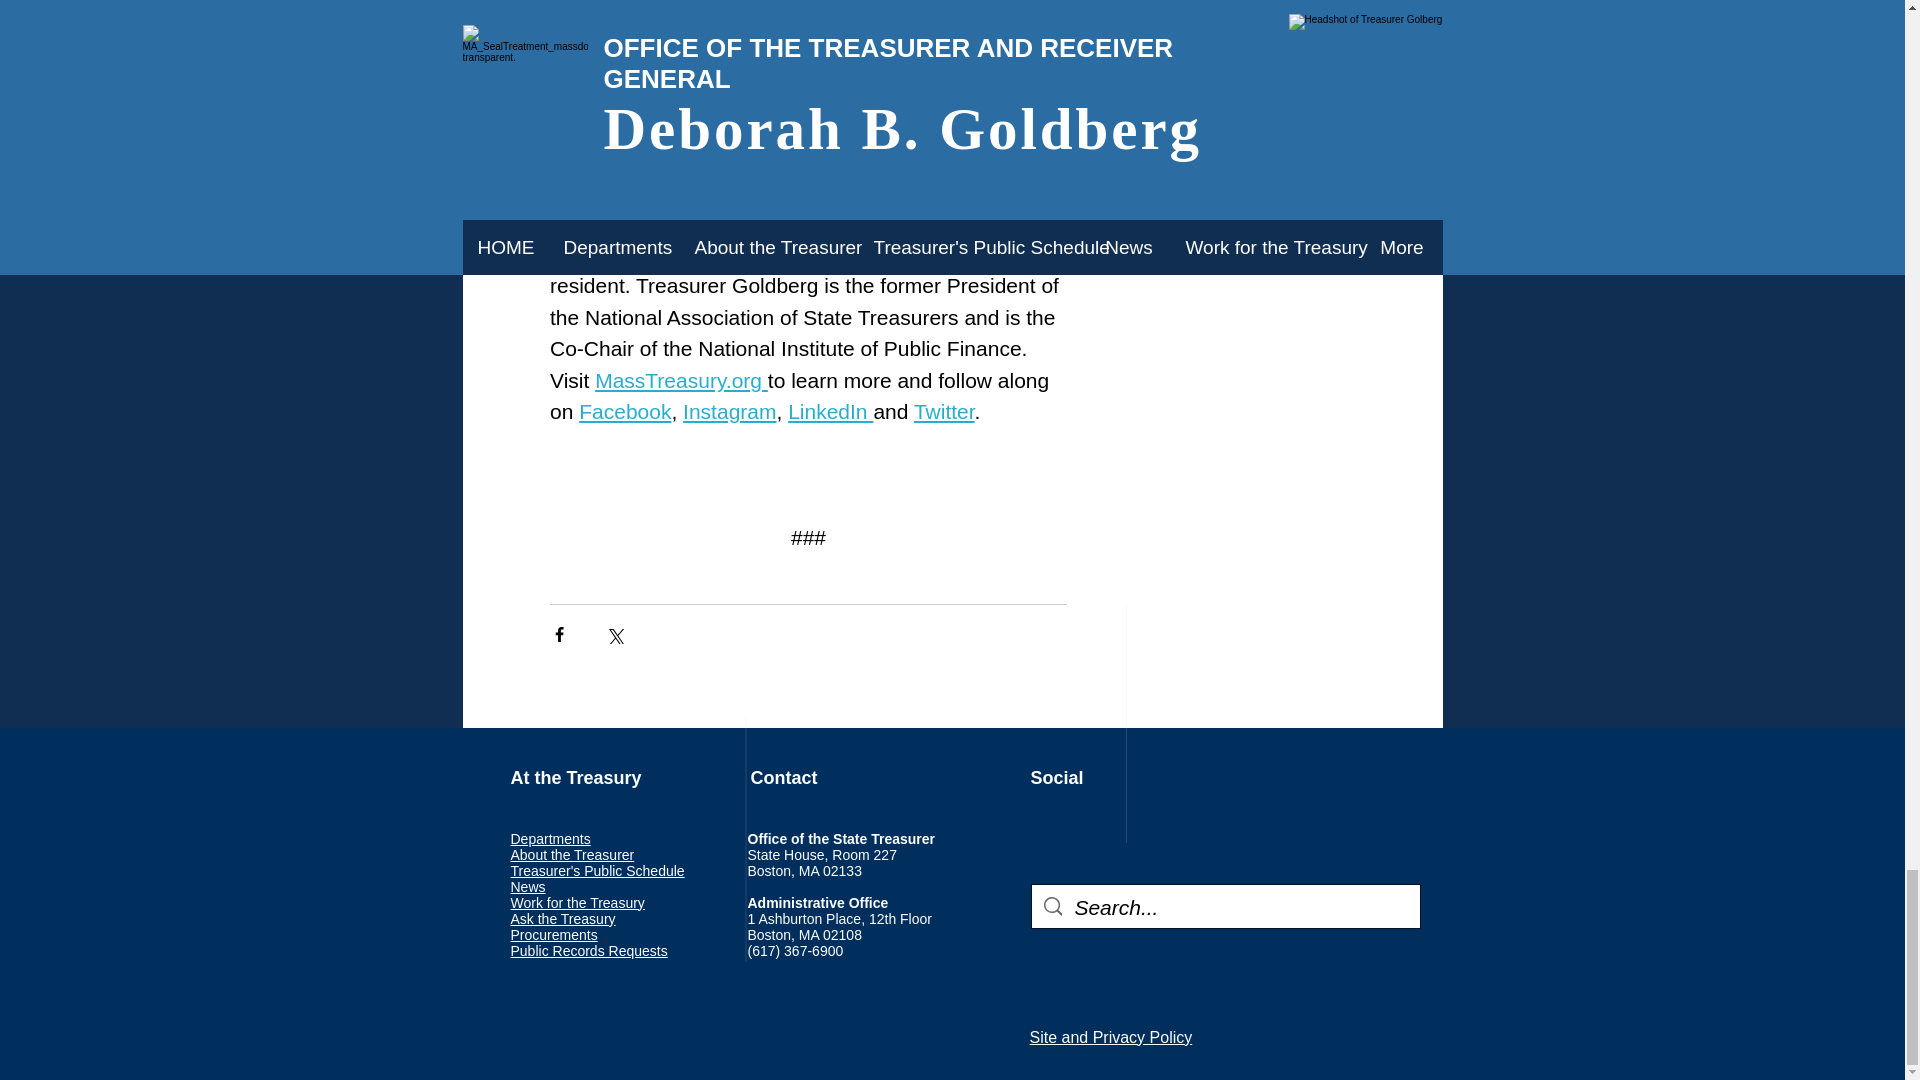 This screenshot has height=1080, width=1920. What do you see at coordinates (729, 411) in the screenshot?
I see `Instagram` at bounding box center [729, 411].